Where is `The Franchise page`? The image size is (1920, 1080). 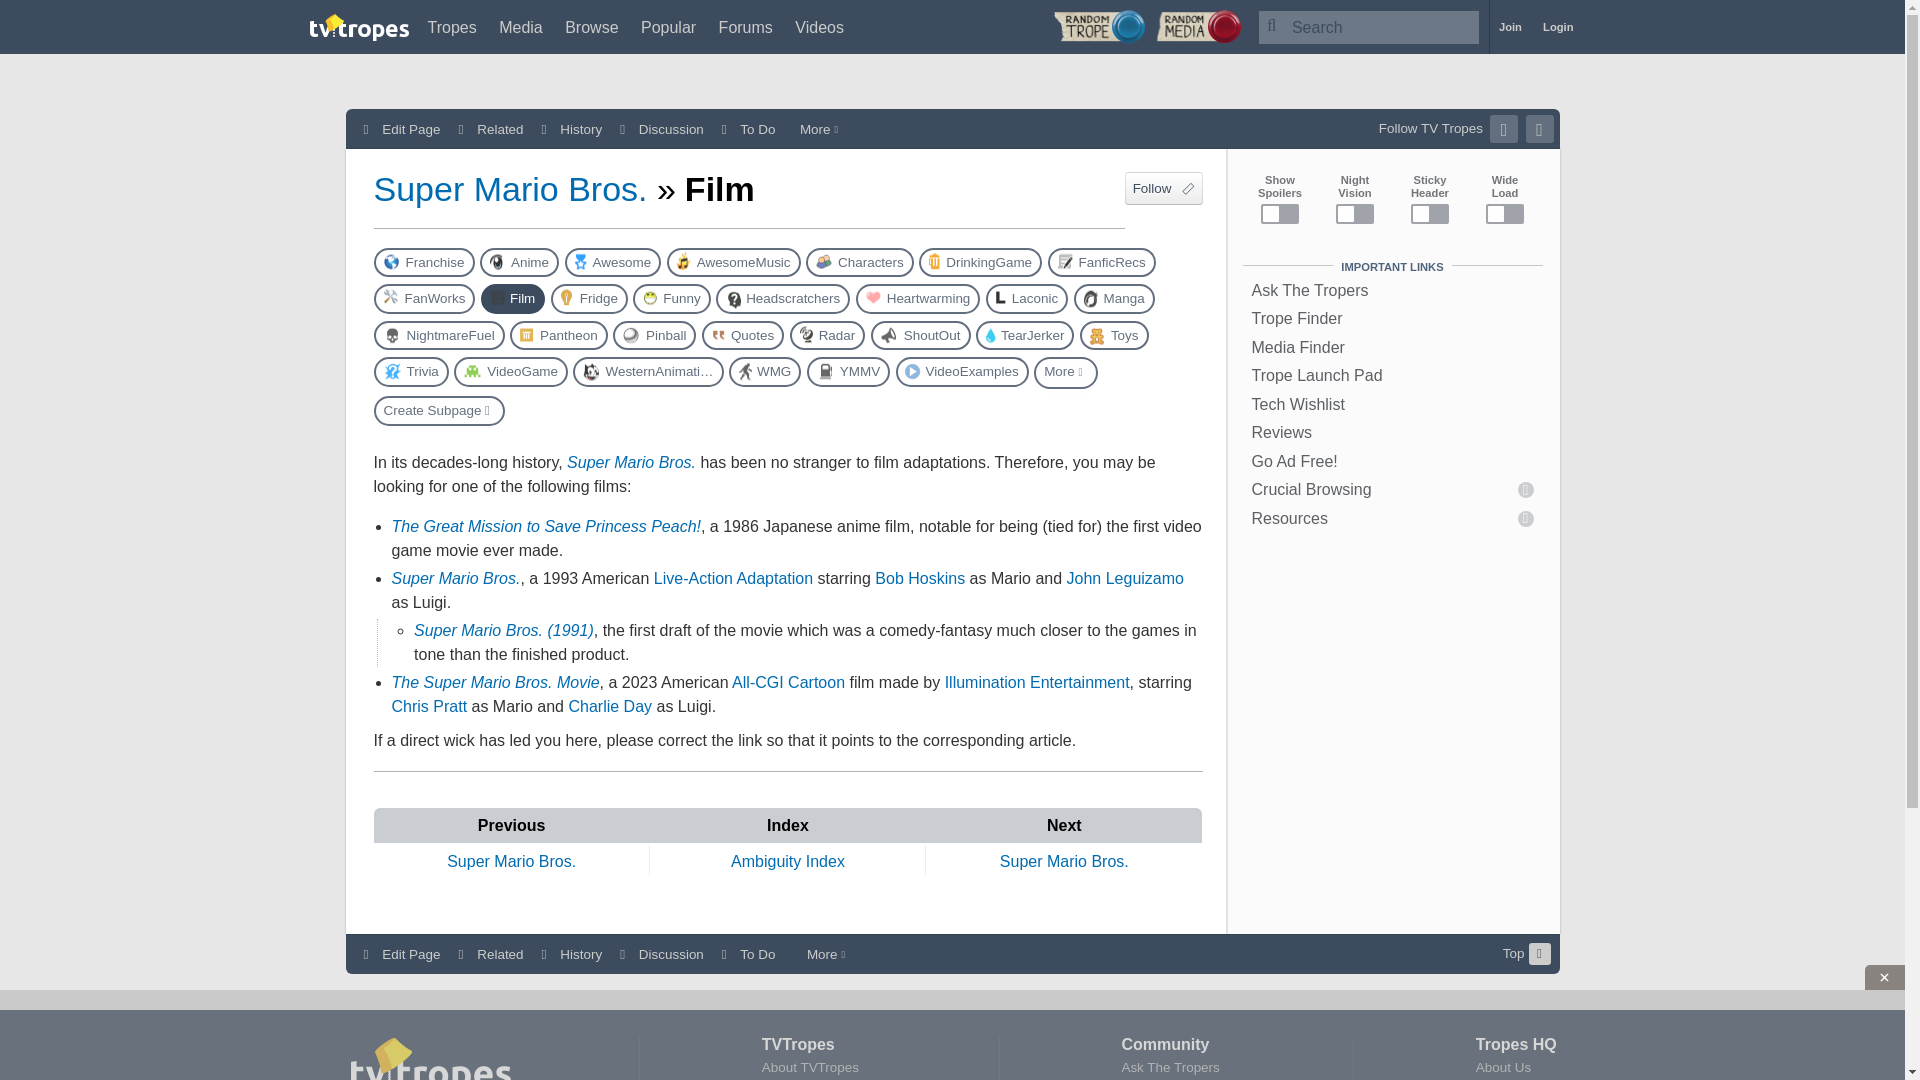
The Franchise page is located at coordinates (424, 262).